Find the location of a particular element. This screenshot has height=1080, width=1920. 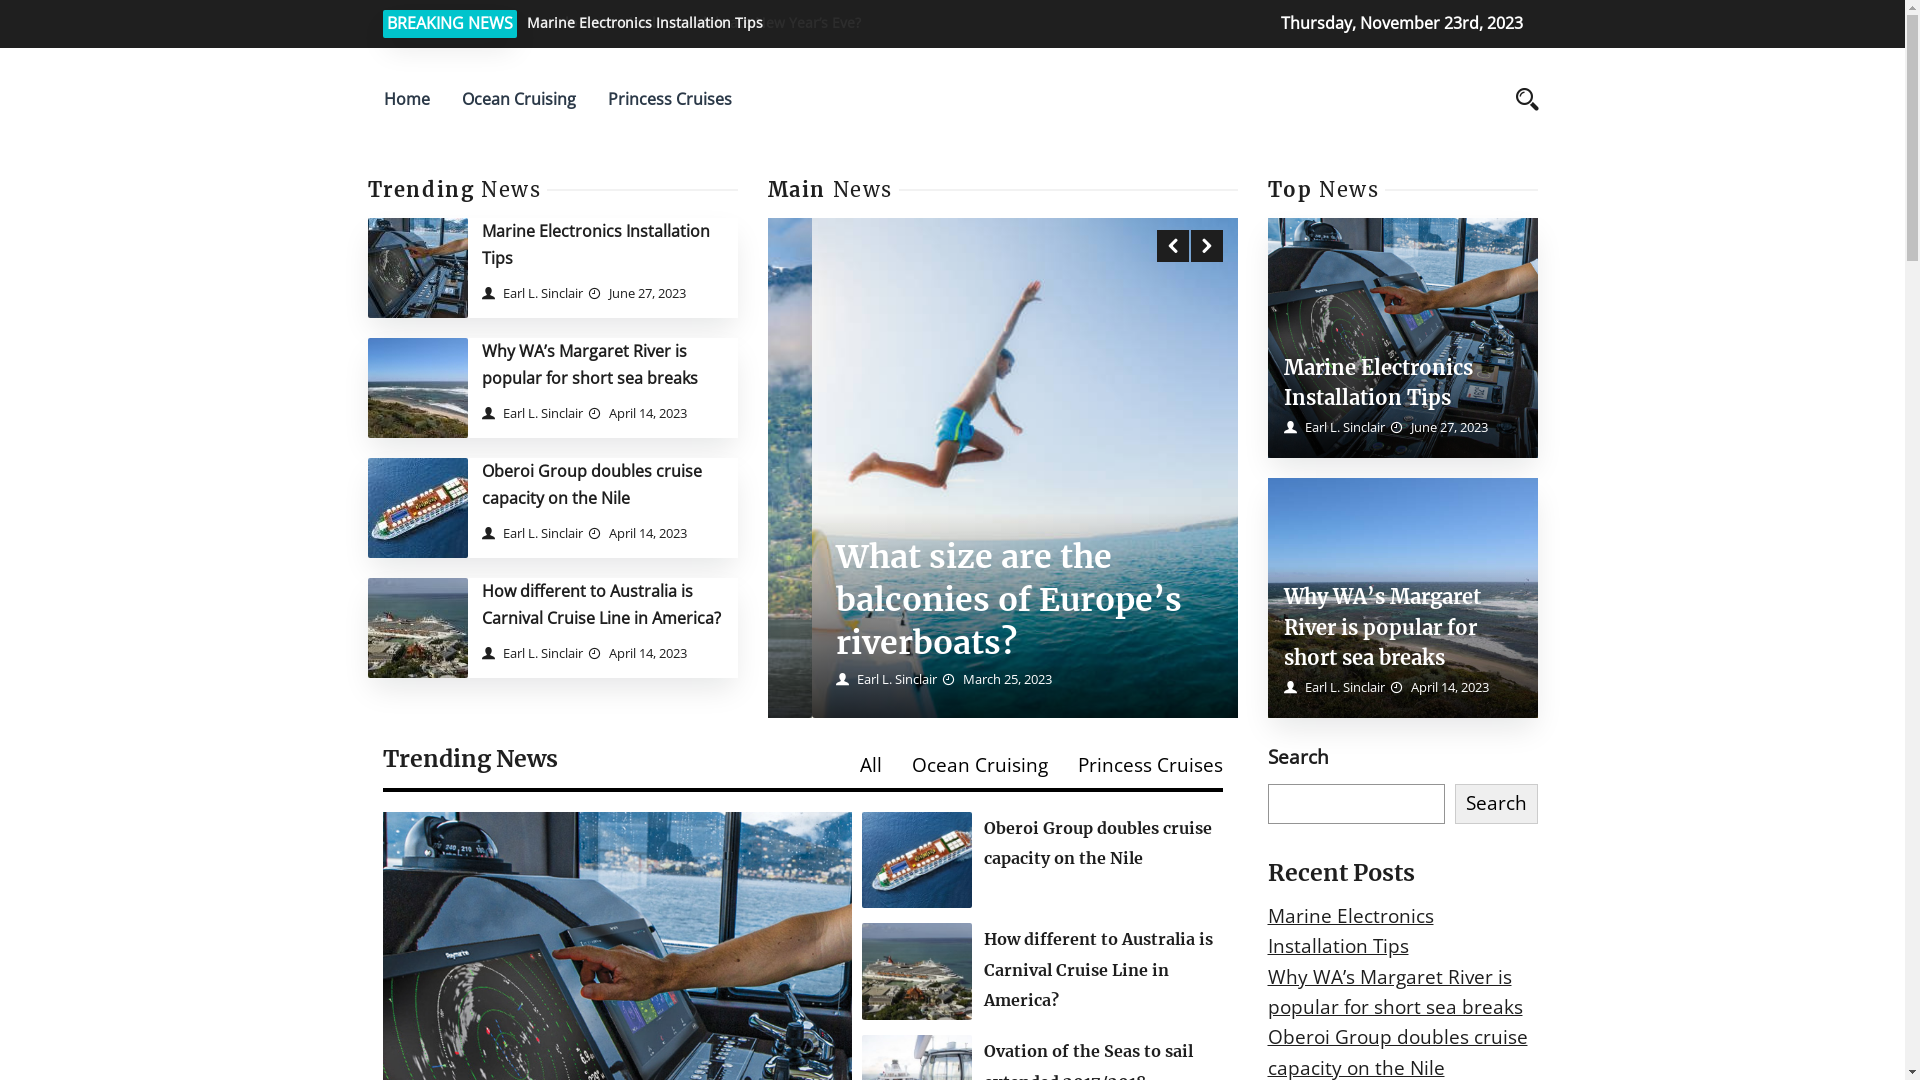

Marine Electronics Installation Tips is located at coordinates (1378, 383).